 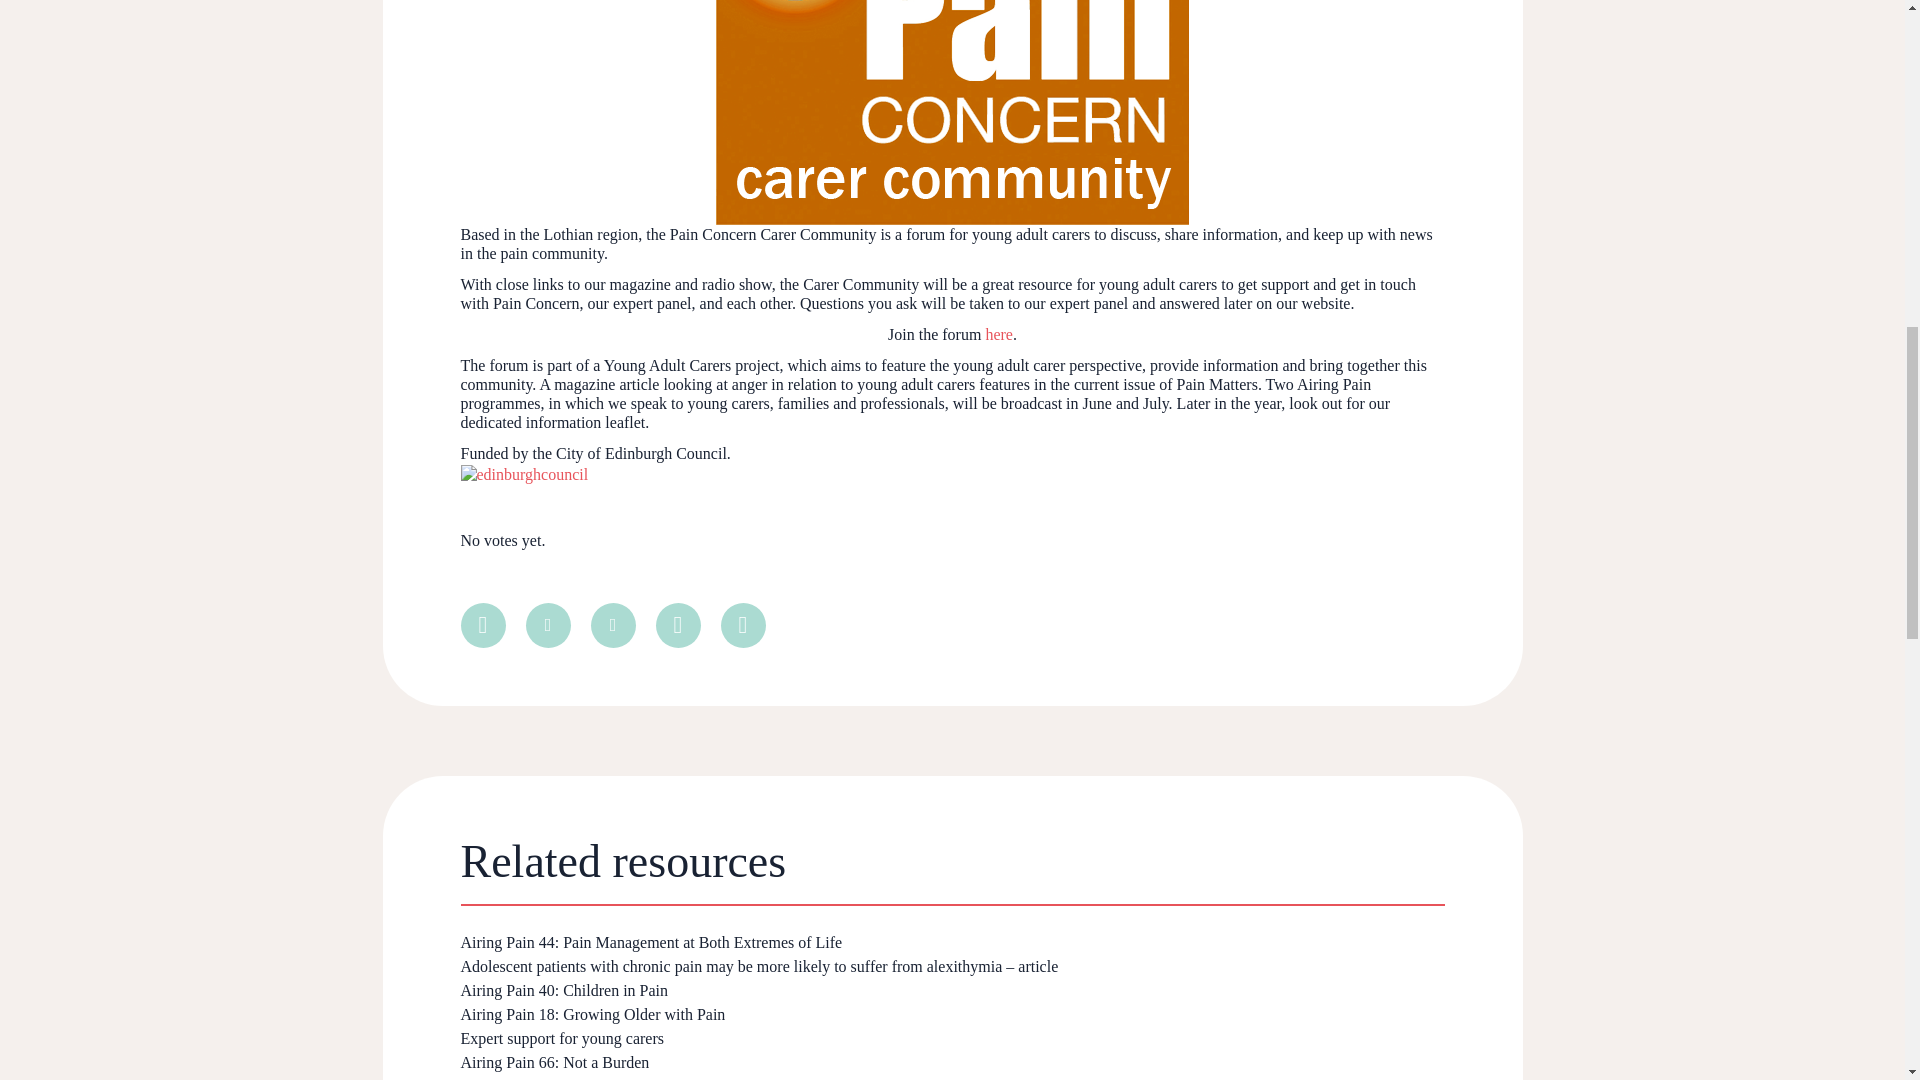 I want to click on here, so click(x=998, y=334).